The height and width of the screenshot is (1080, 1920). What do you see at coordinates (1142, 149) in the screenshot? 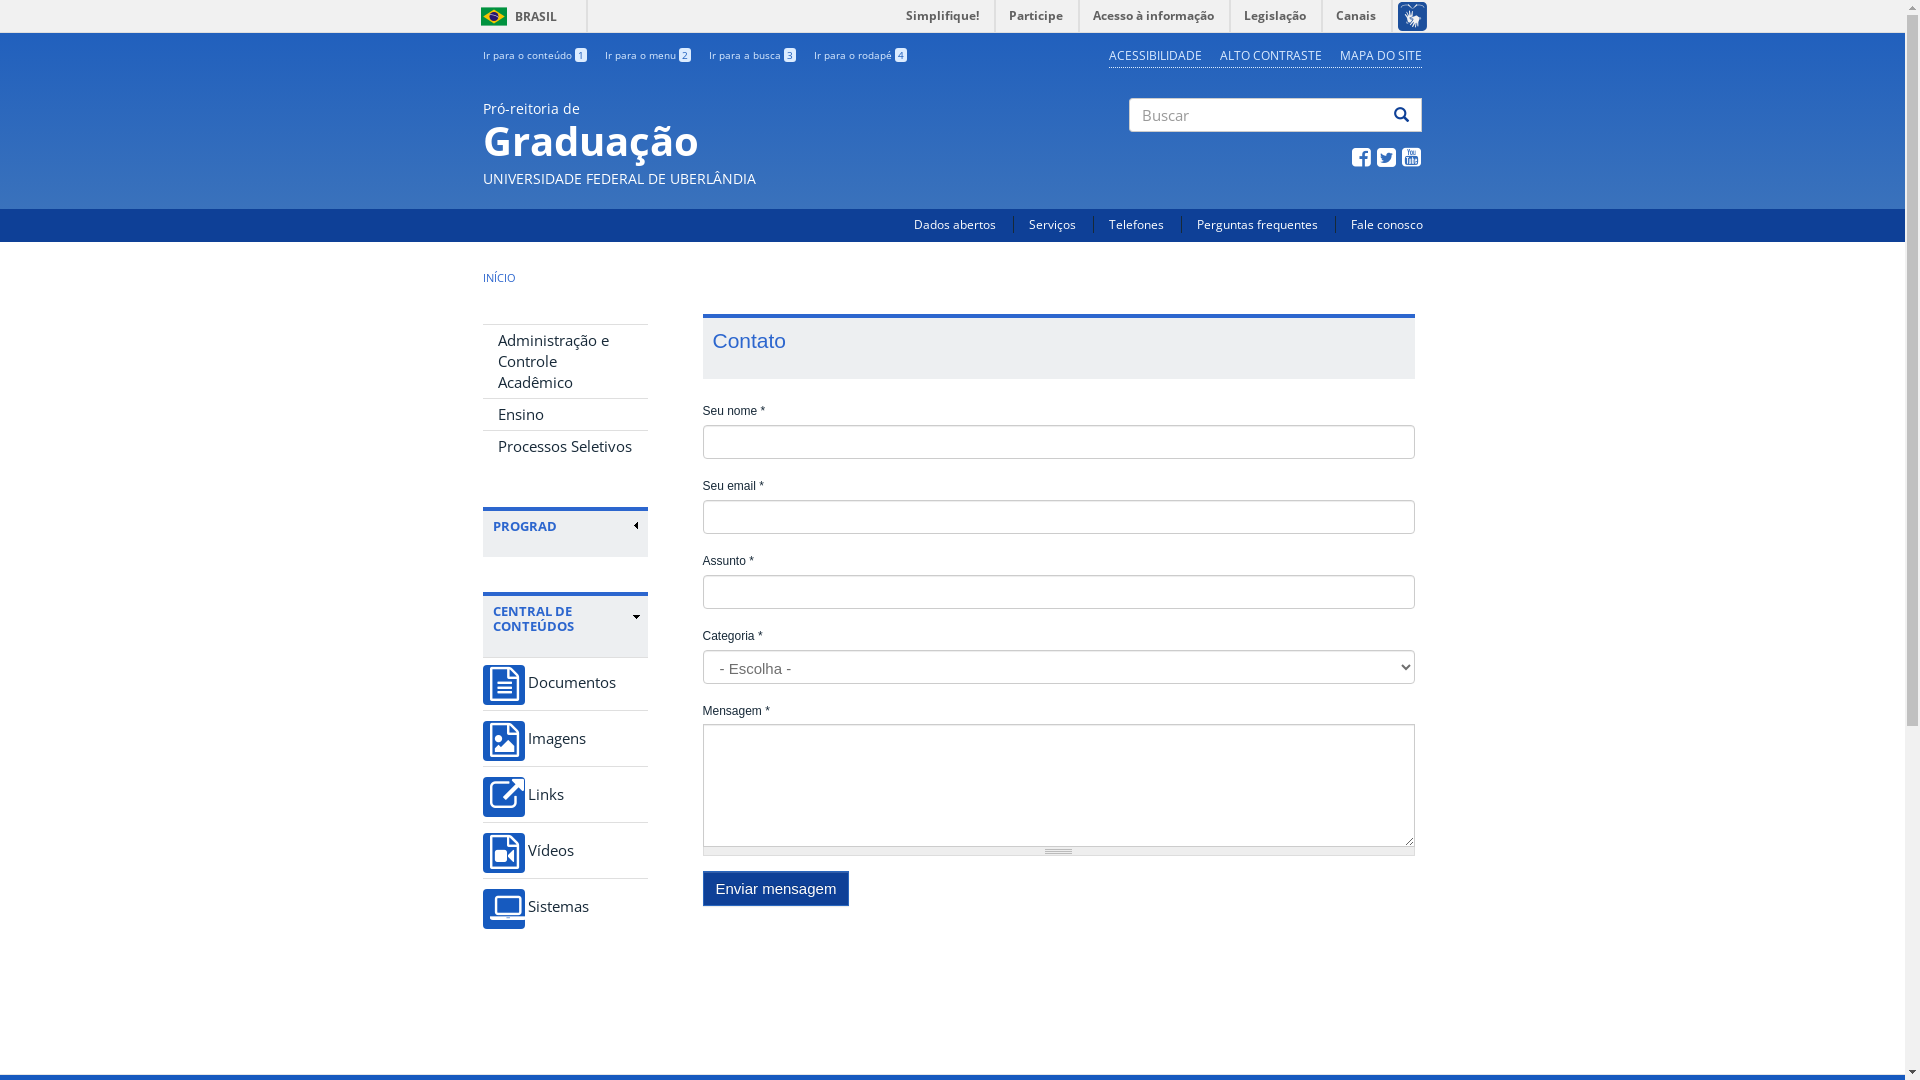
I see `Buscar` at bounding box center [1142, 149].